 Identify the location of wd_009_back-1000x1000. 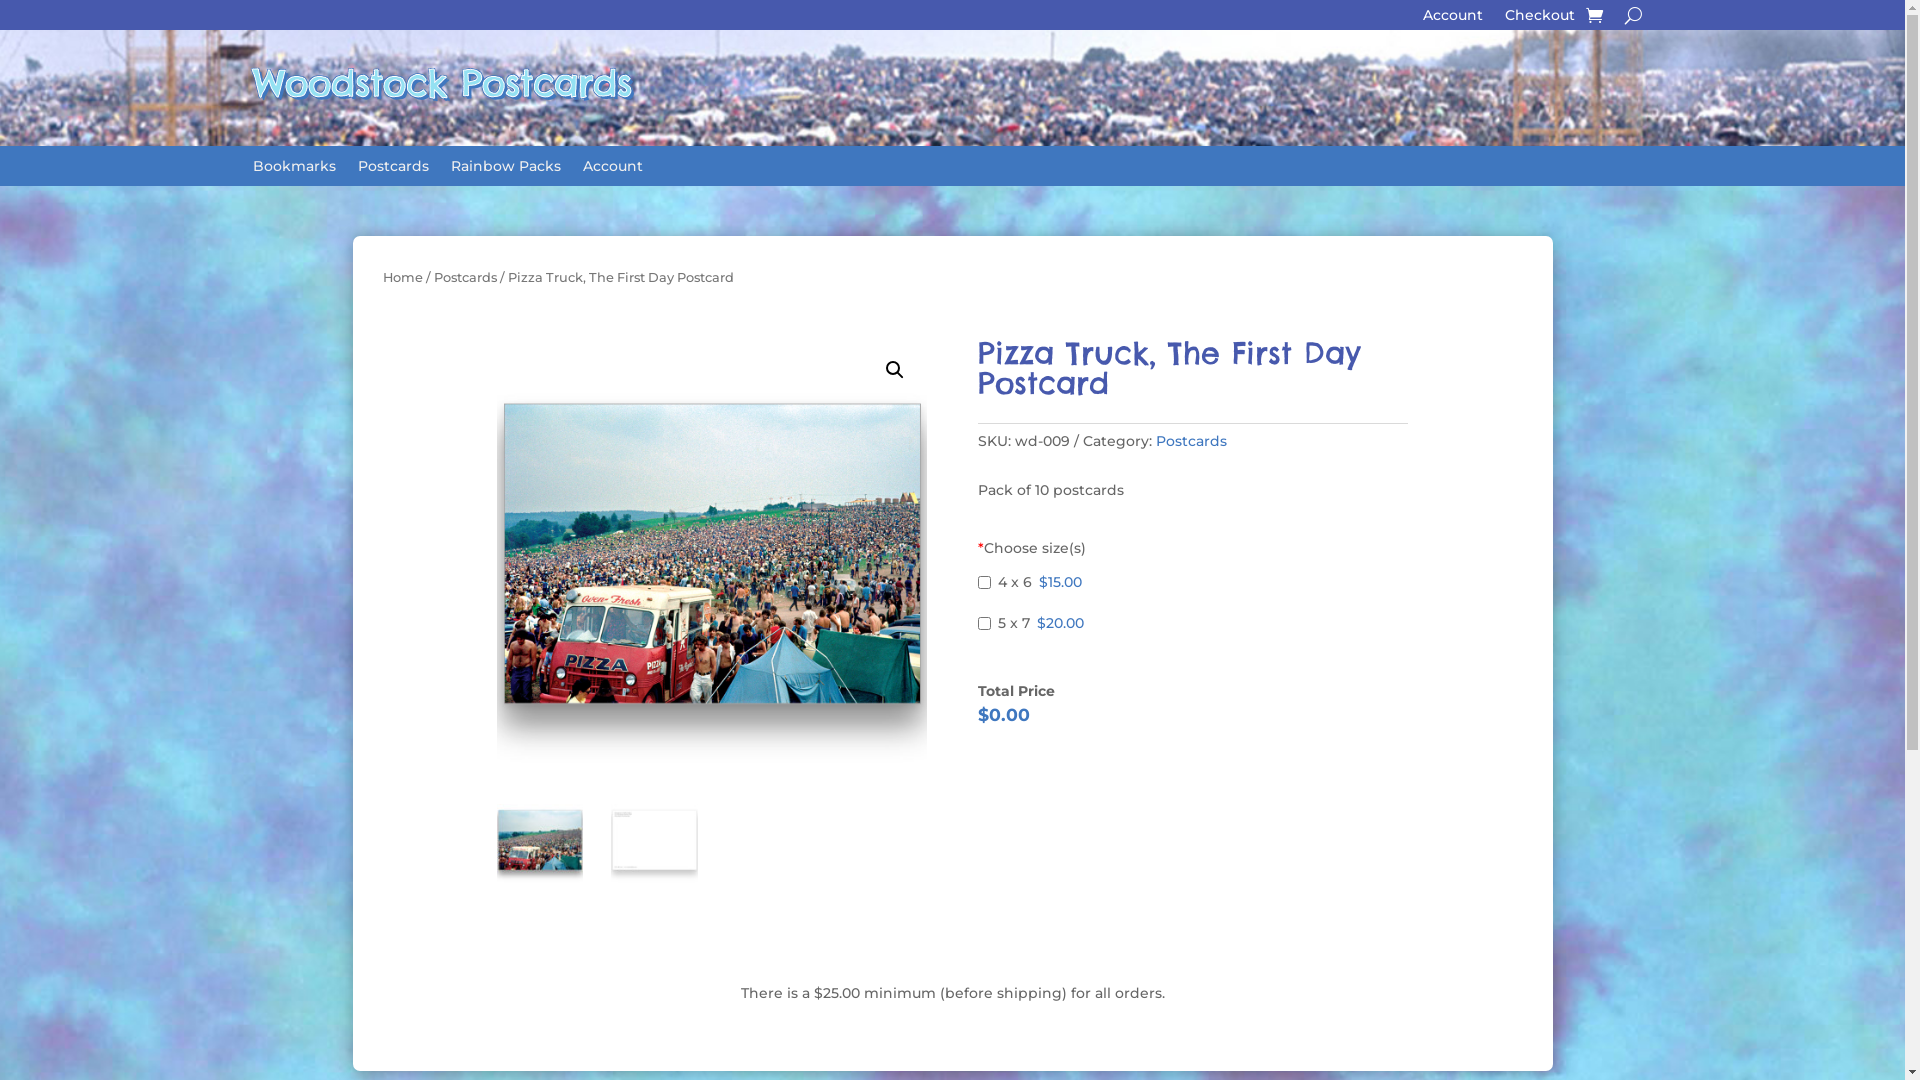
(1142, 554).